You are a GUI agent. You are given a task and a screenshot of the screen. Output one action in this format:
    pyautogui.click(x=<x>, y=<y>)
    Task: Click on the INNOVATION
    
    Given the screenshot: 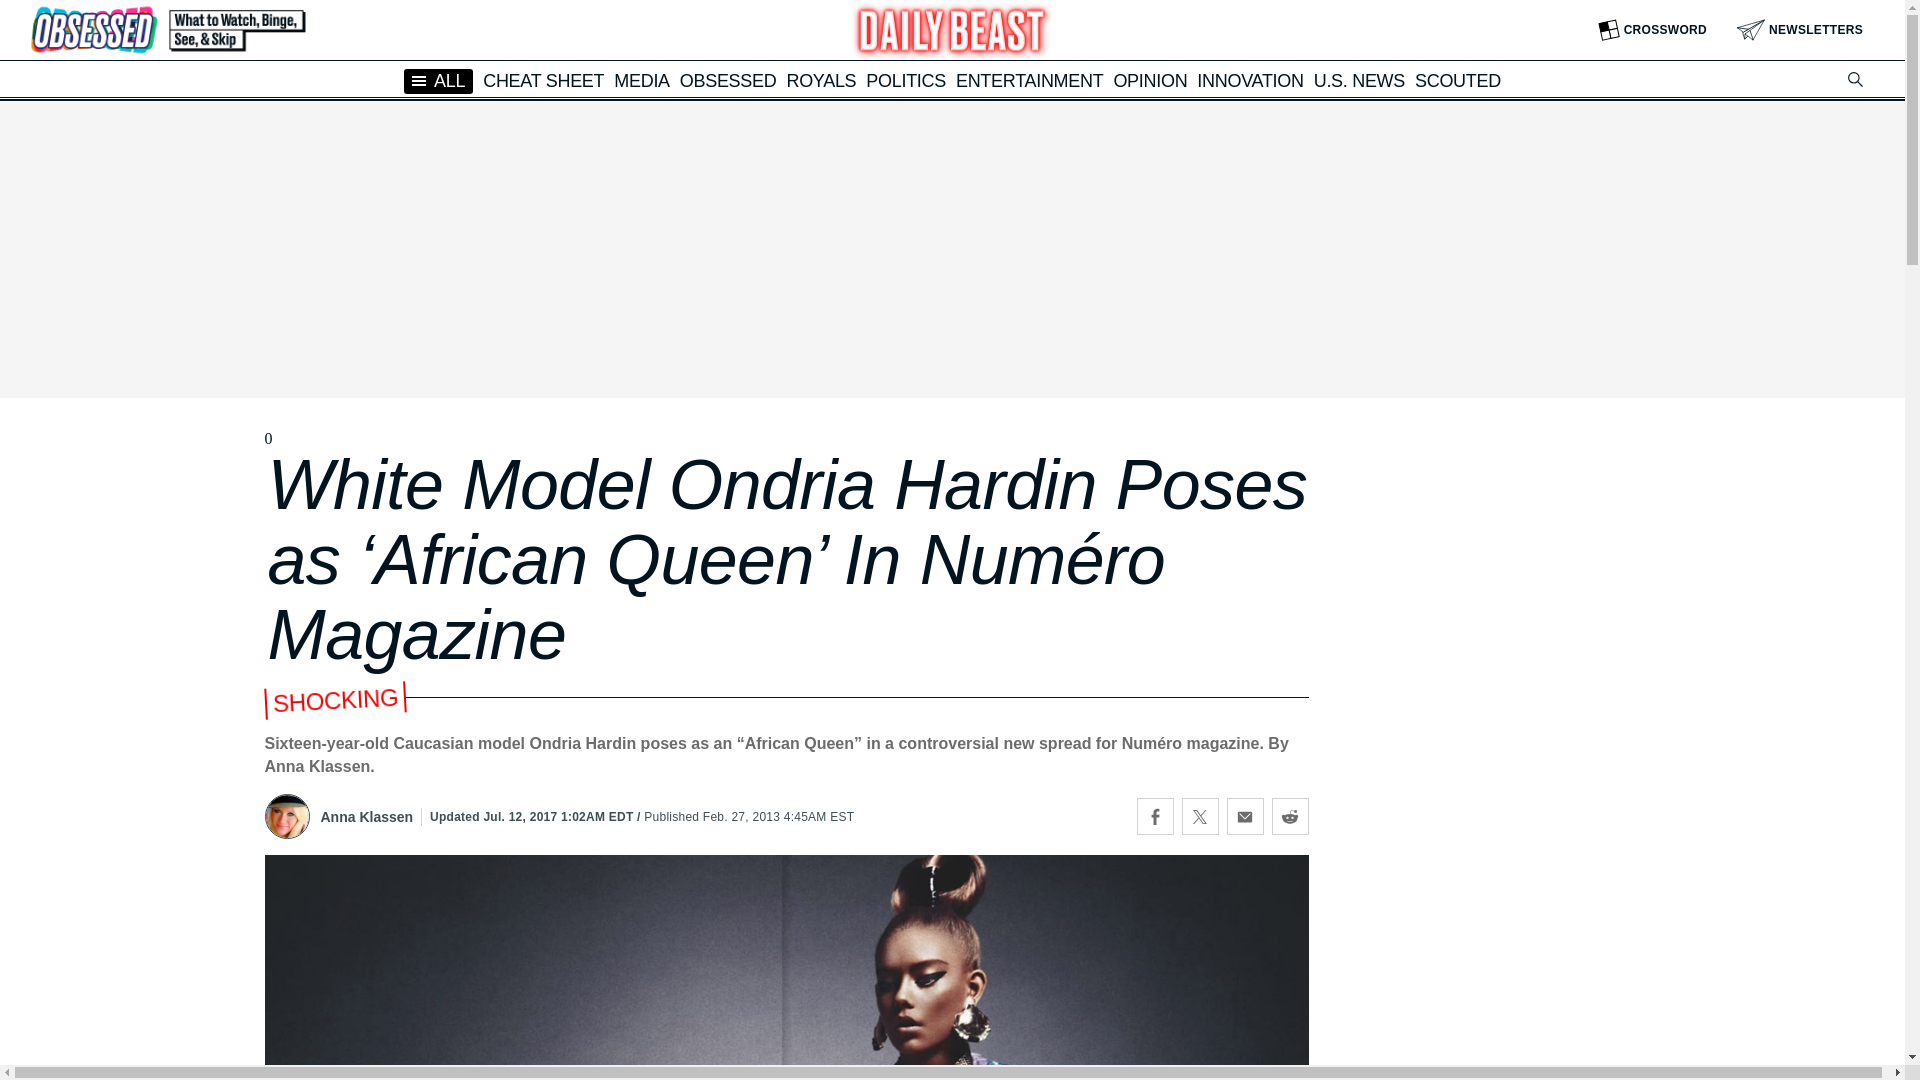 What is the action you would take?
    pyautogui.click(x=1250, y=80)
    